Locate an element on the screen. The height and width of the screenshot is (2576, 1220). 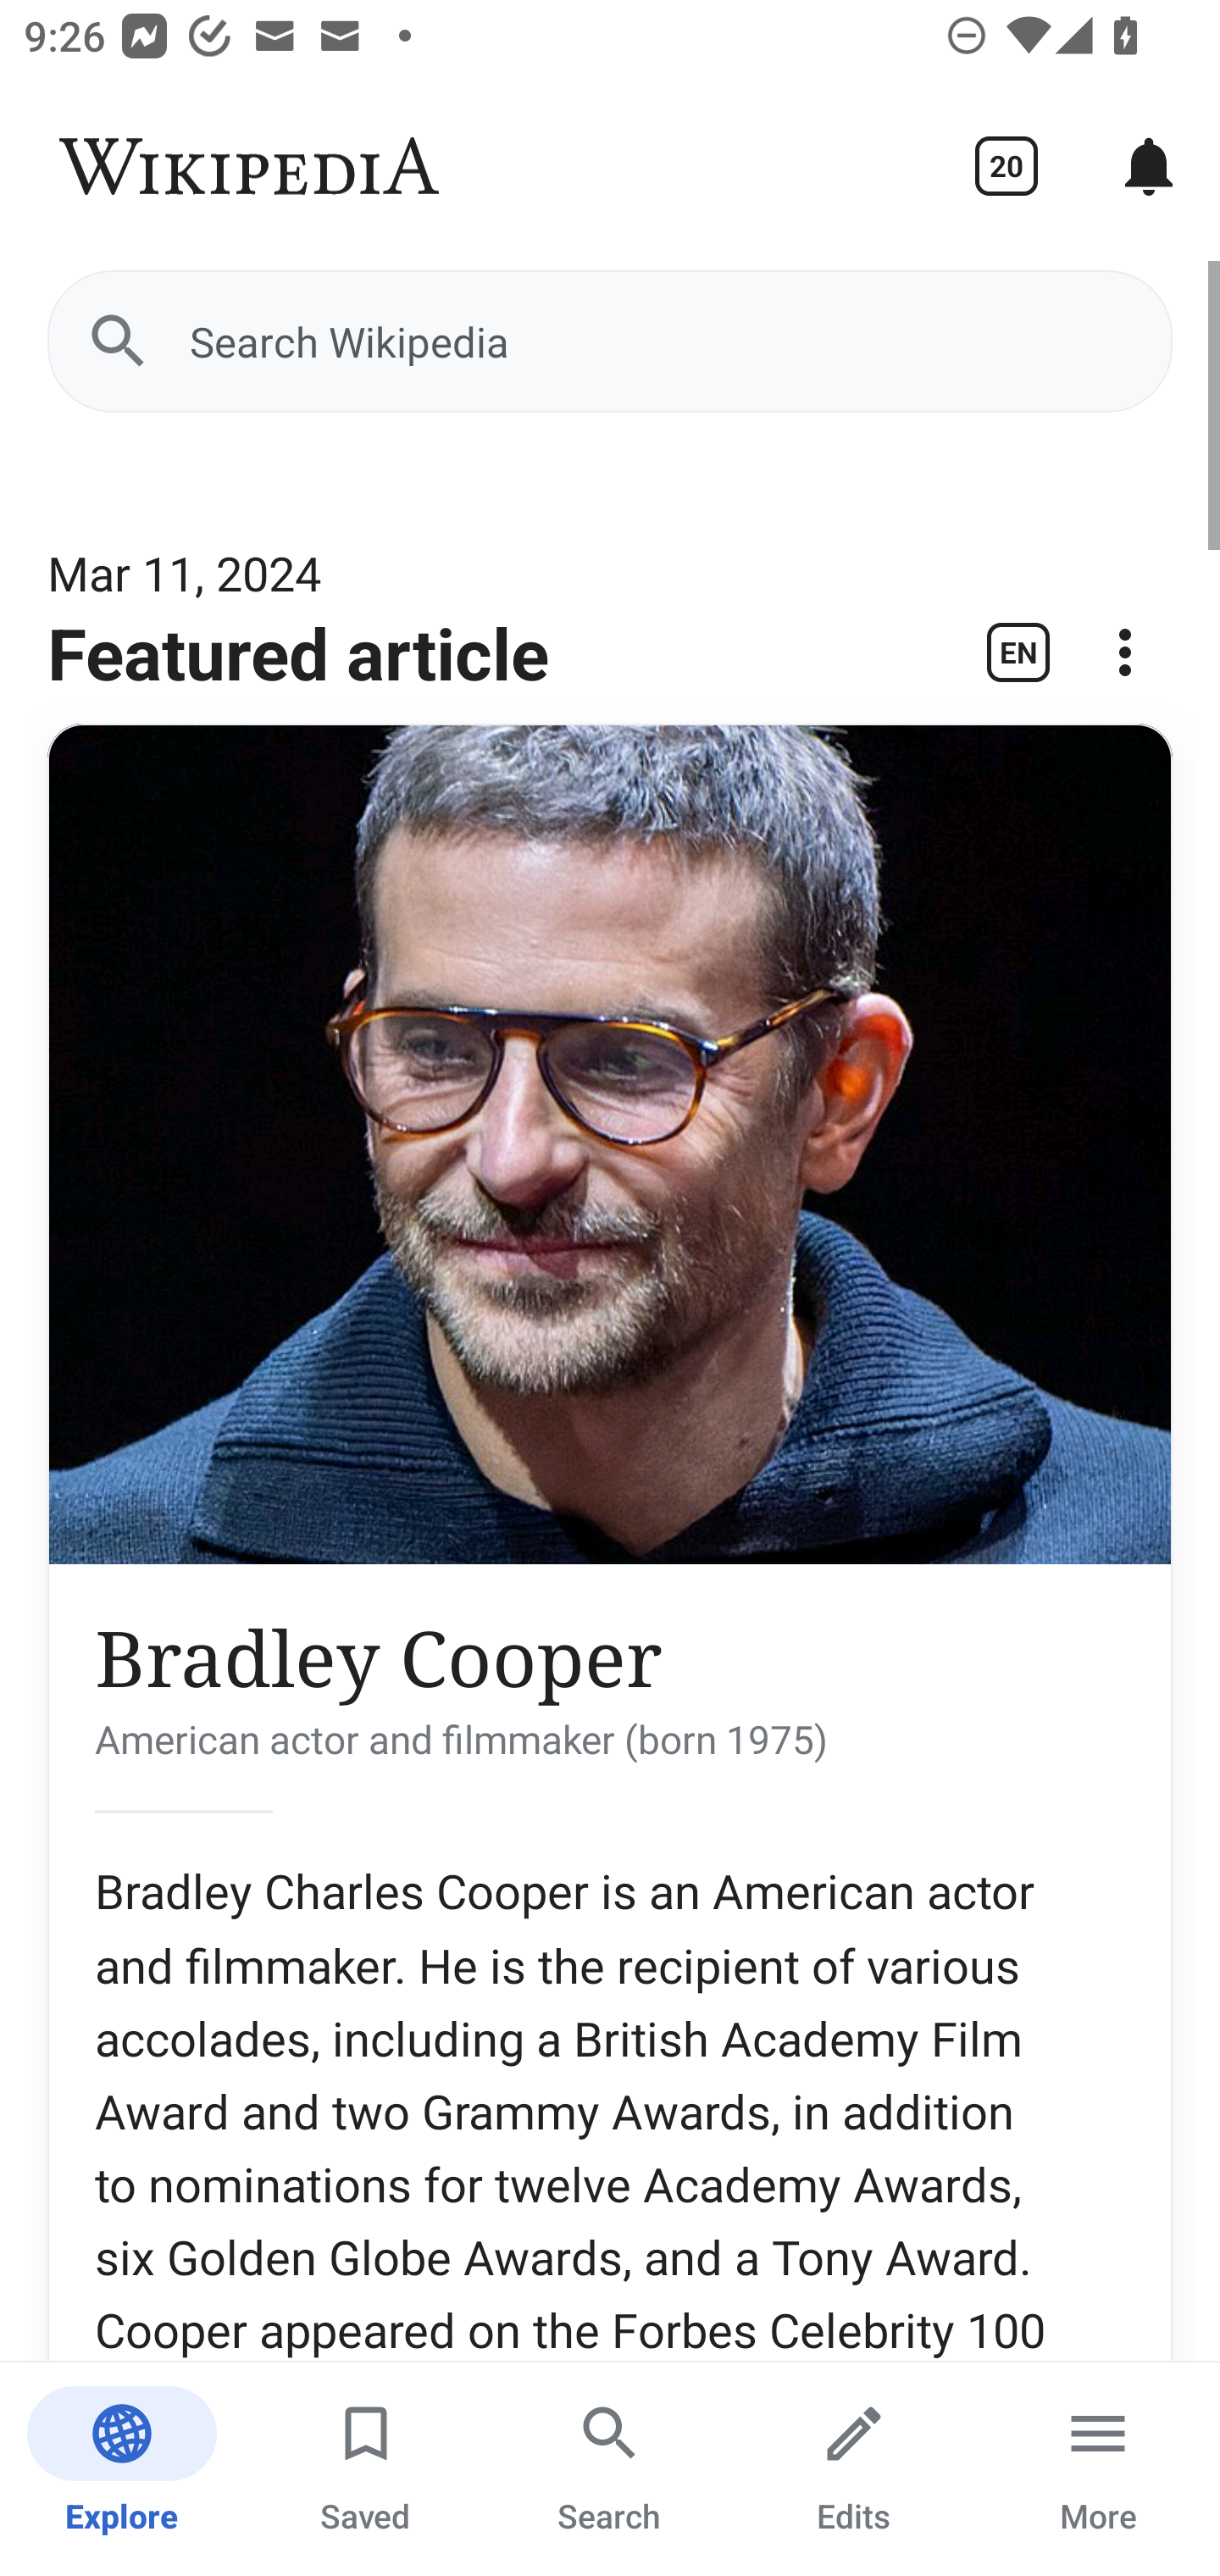
Search is located at coordinates (610, 2469).